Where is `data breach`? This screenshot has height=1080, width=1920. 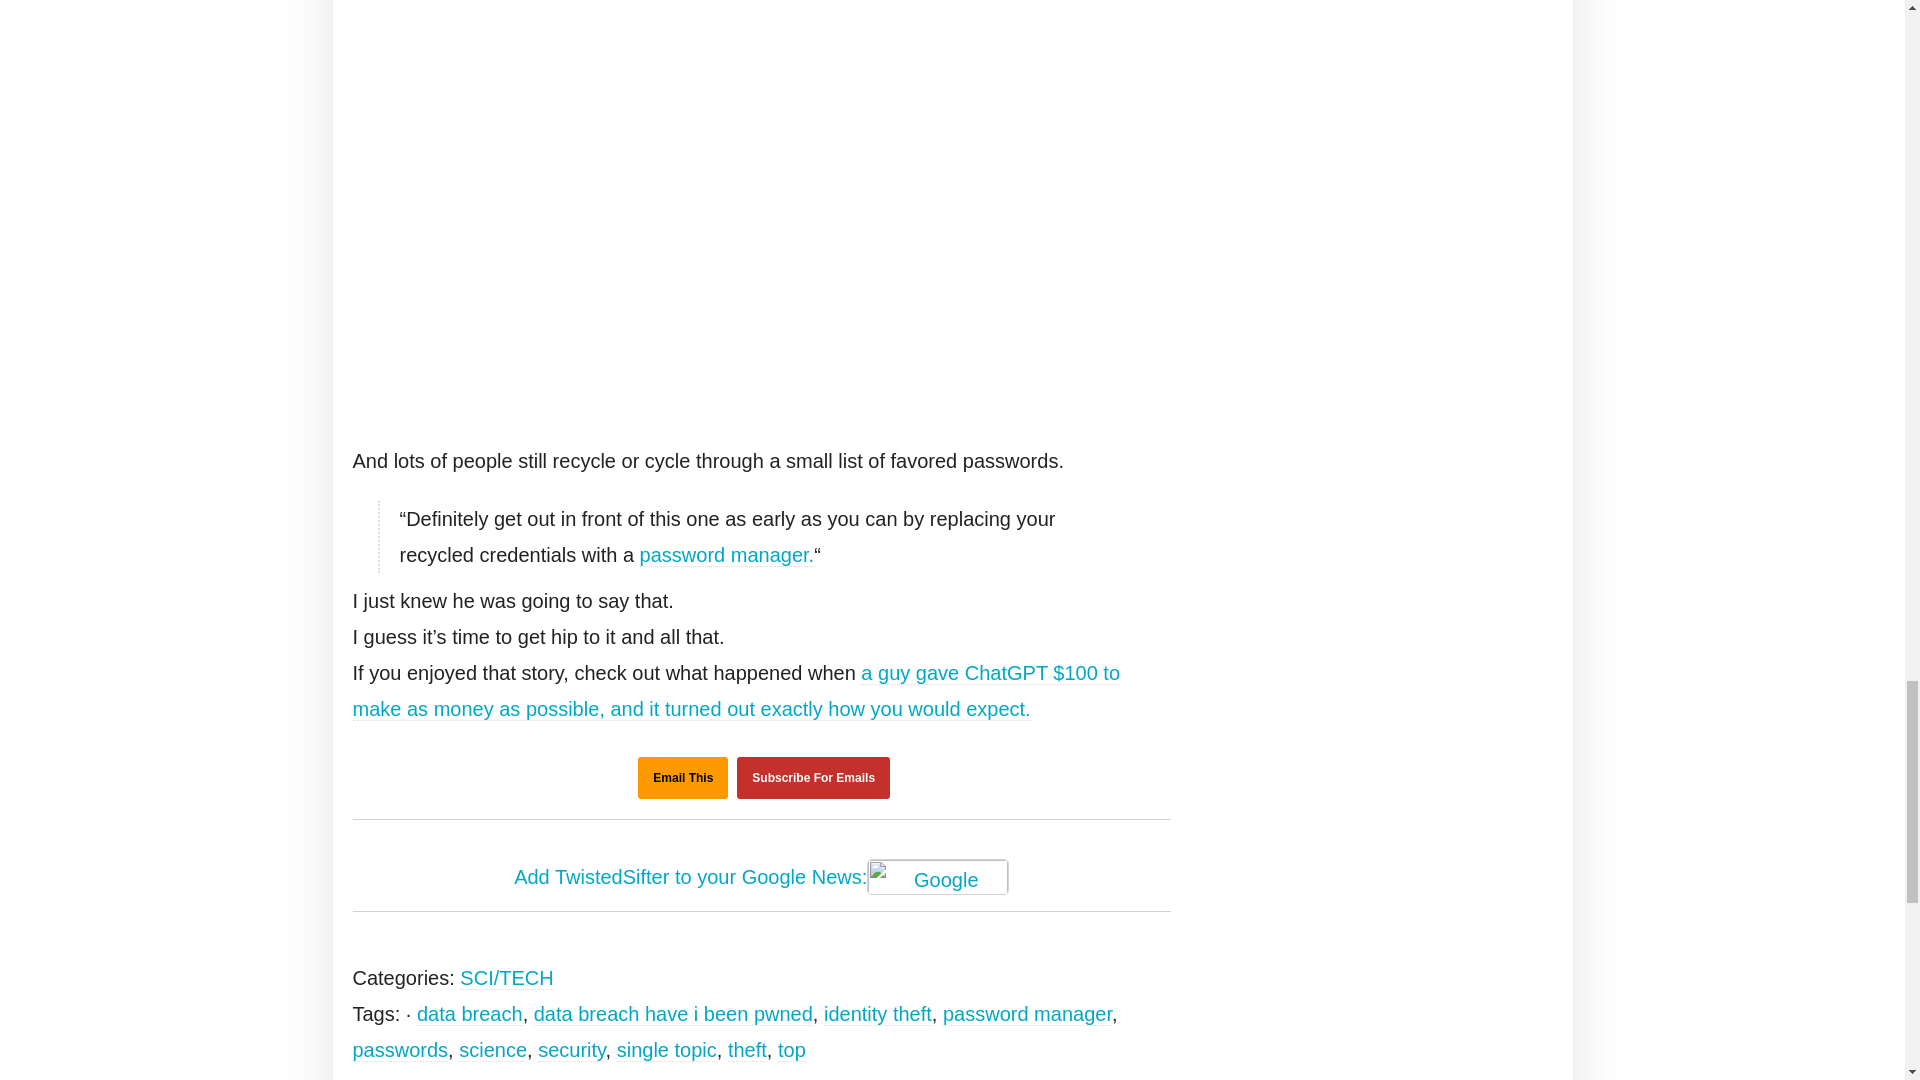
data breach is located at coordinates (469, 1014).